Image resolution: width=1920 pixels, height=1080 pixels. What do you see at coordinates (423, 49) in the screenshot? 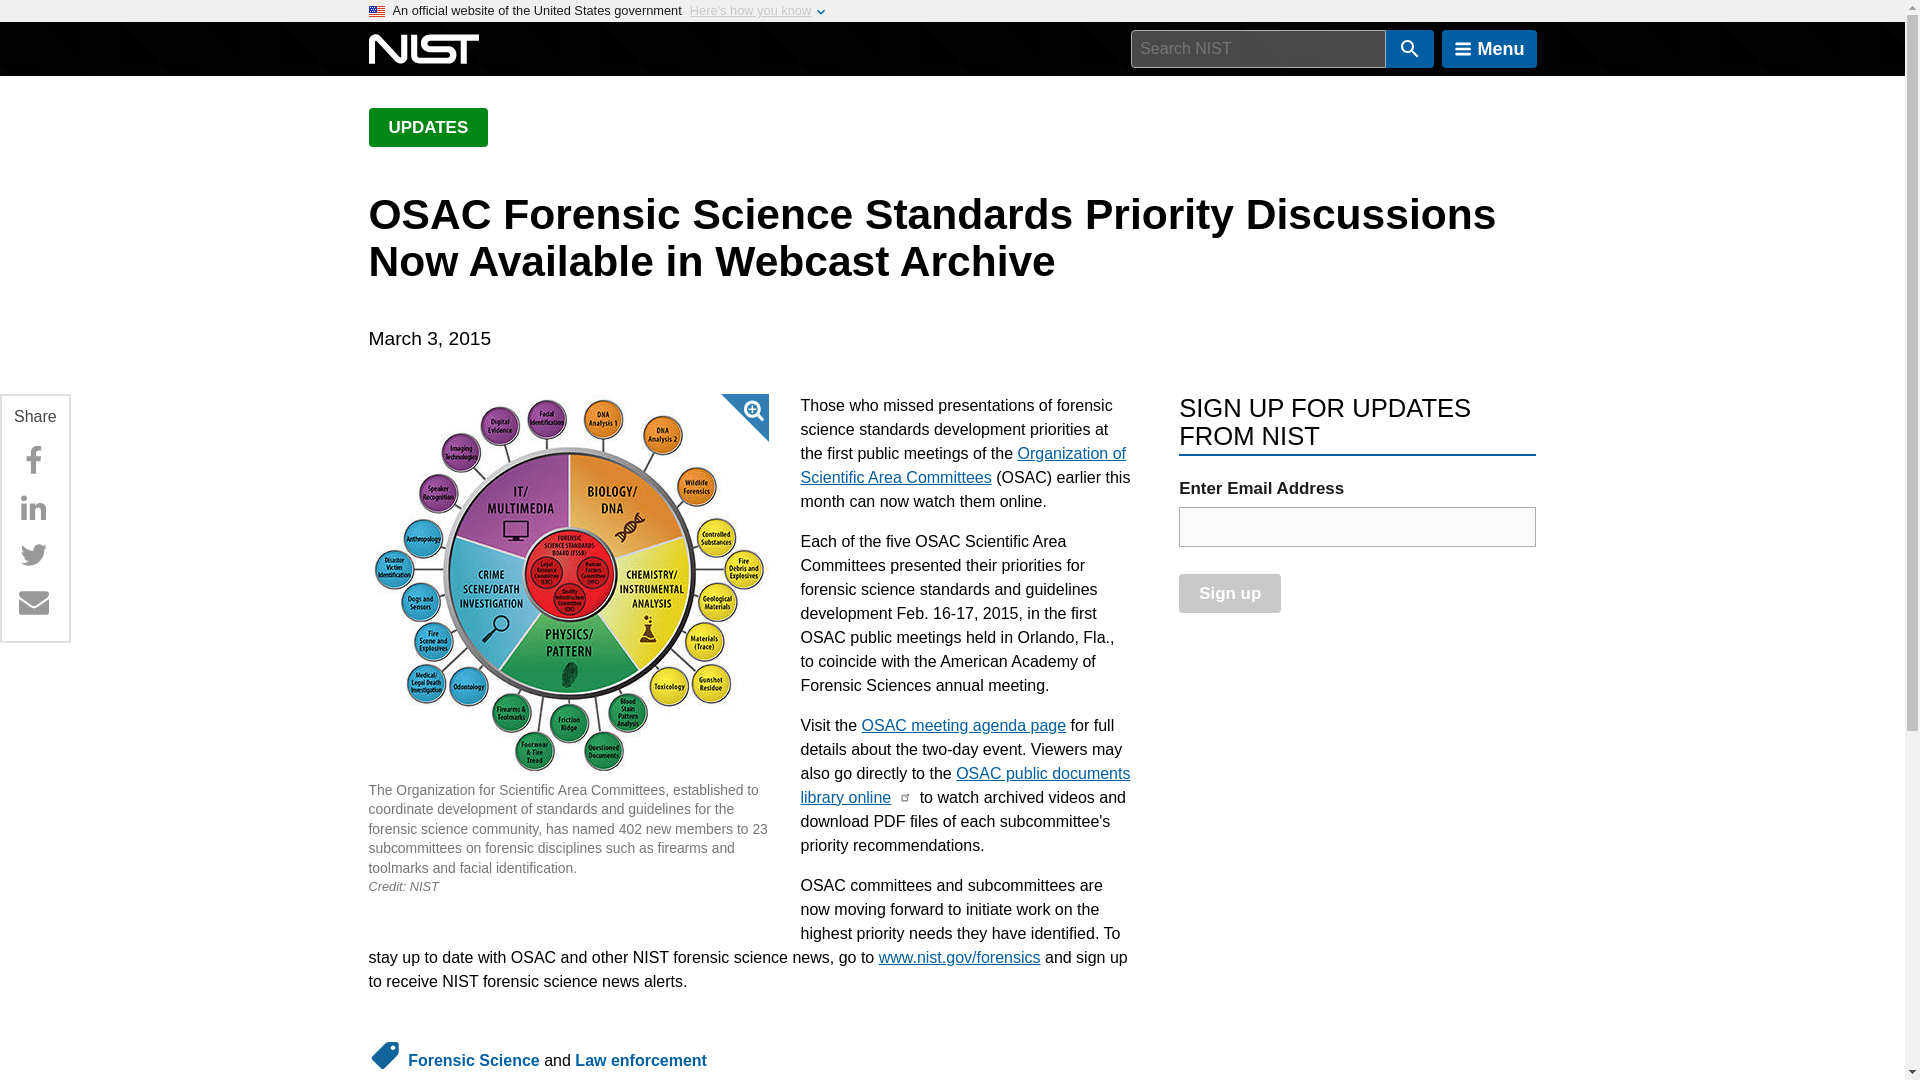
I see `National Institute of Standards and Technology` at bounding box center [423, 49].